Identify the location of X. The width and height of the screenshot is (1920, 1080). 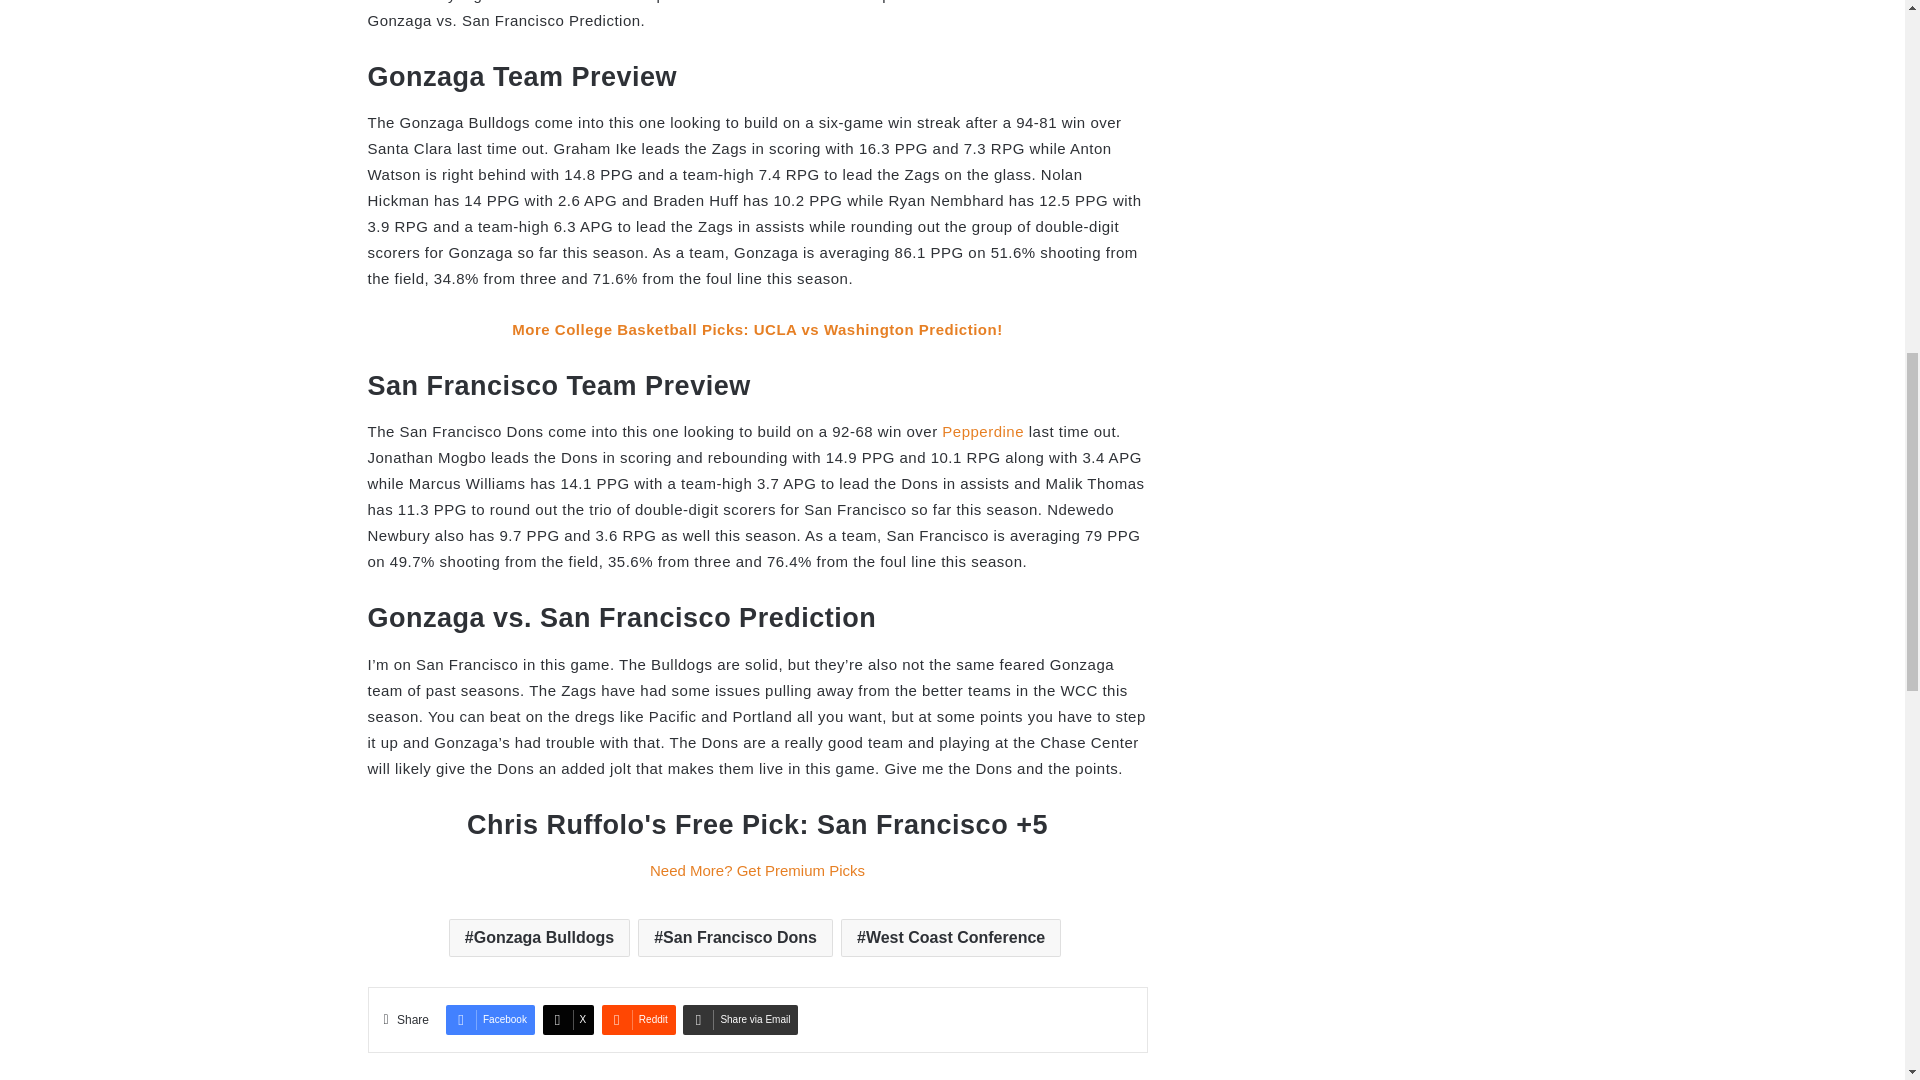
(569, 1020).